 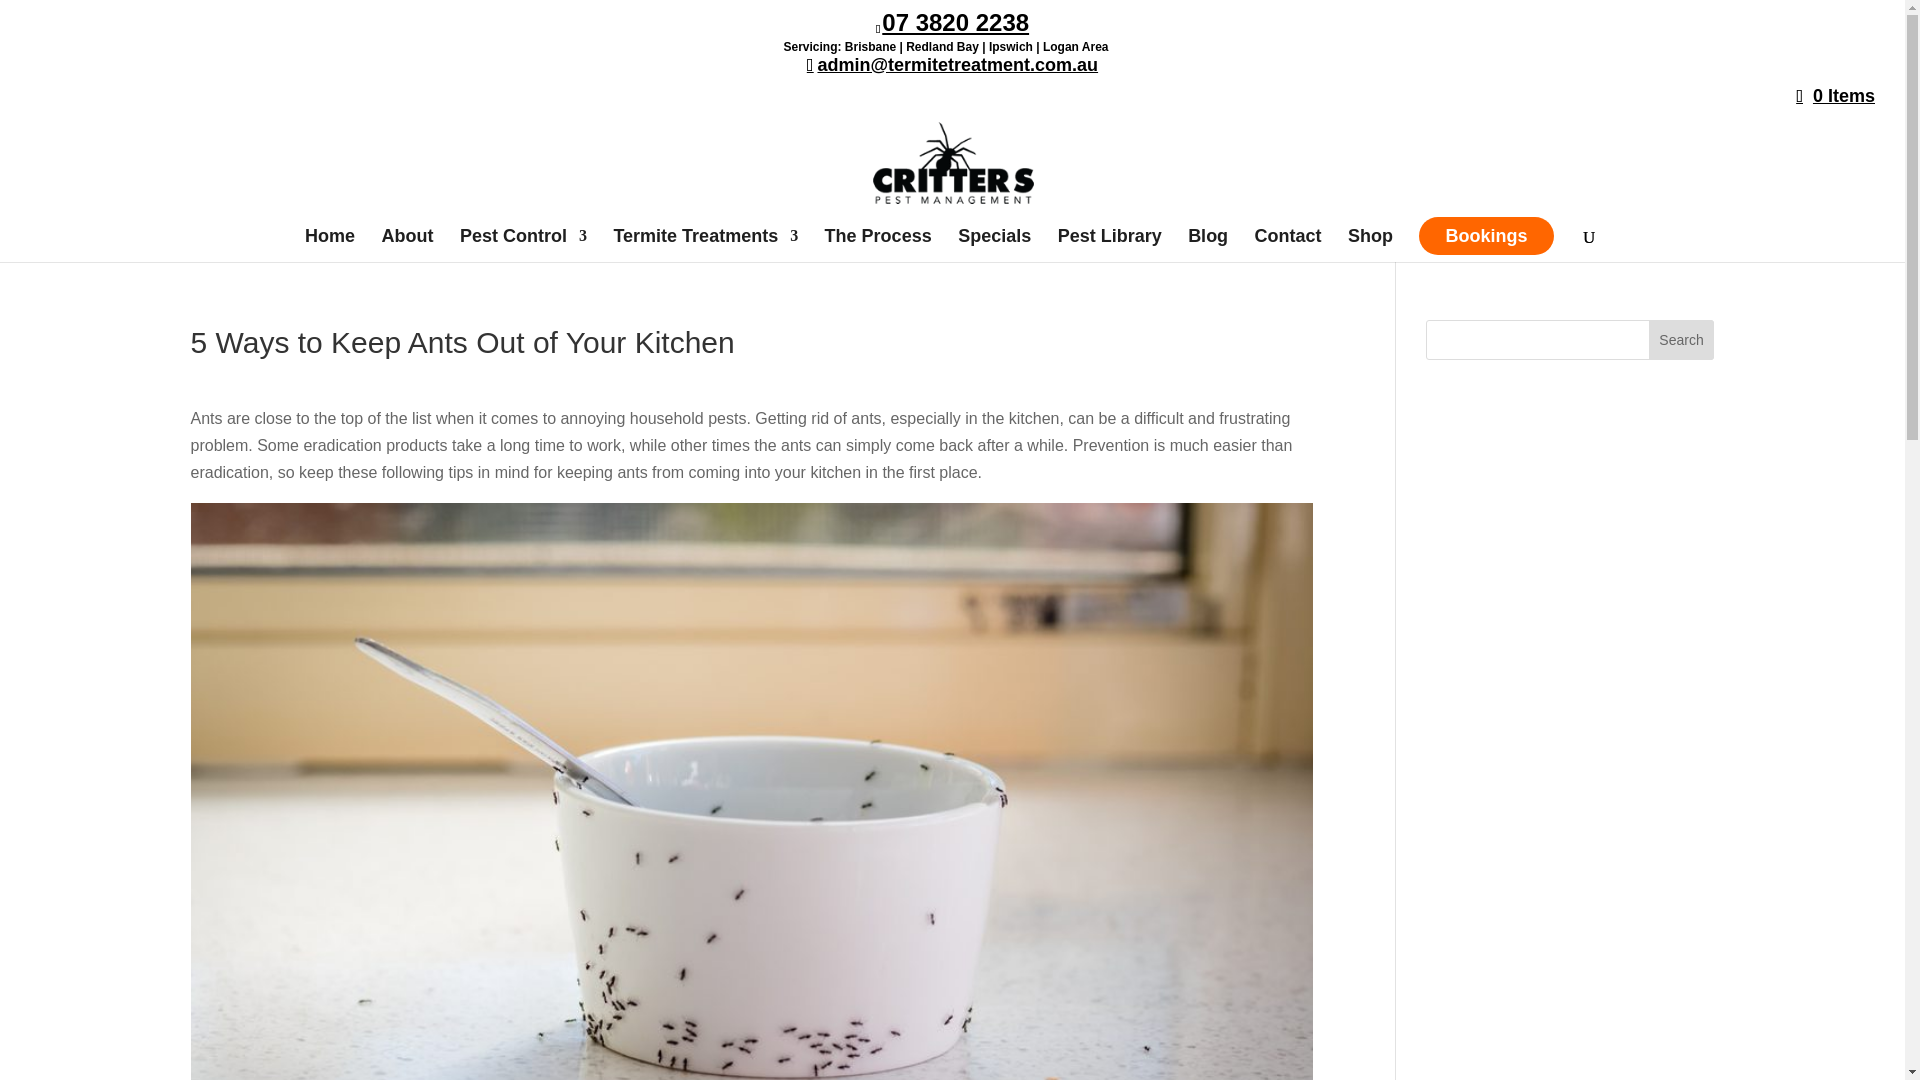 I want to click on Contact, so click(x=1288, y=245).